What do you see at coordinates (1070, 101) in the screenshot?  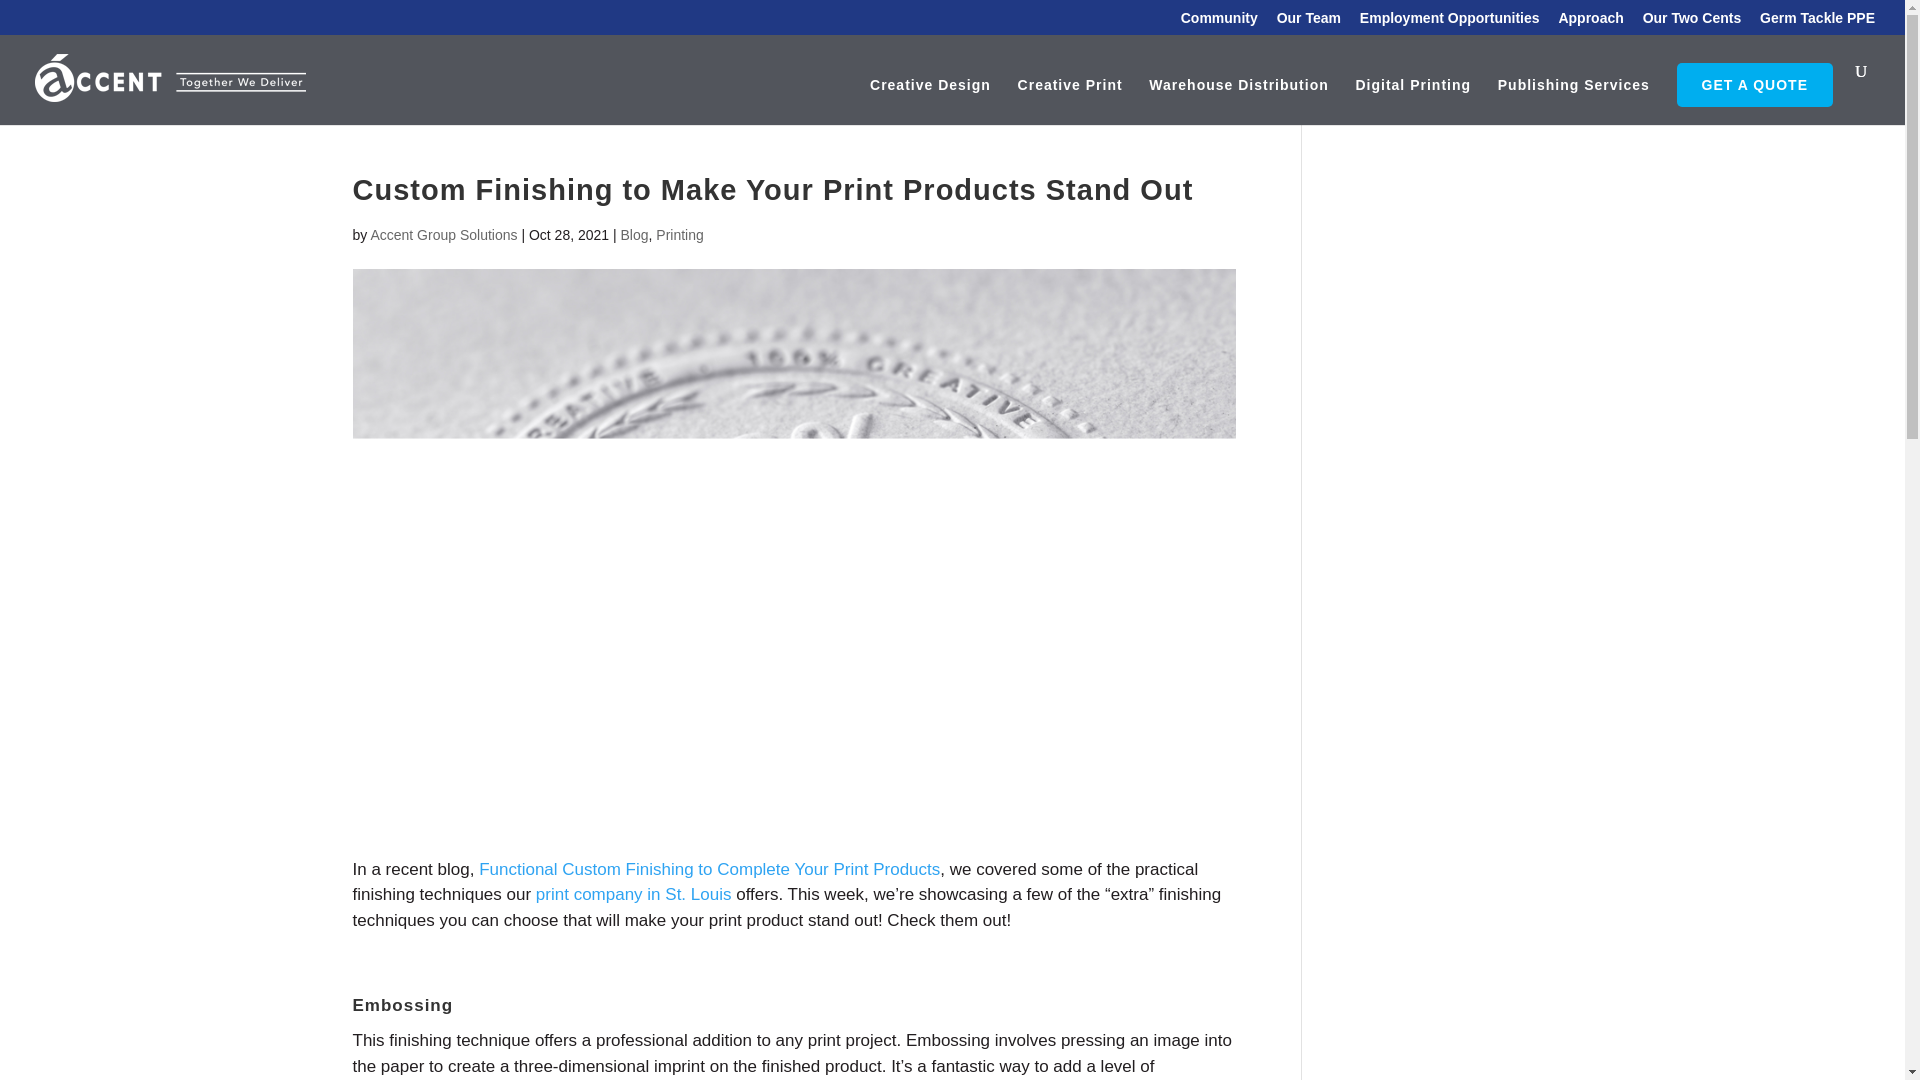 I see `Creative Print` at bounding box center [1070, 101].